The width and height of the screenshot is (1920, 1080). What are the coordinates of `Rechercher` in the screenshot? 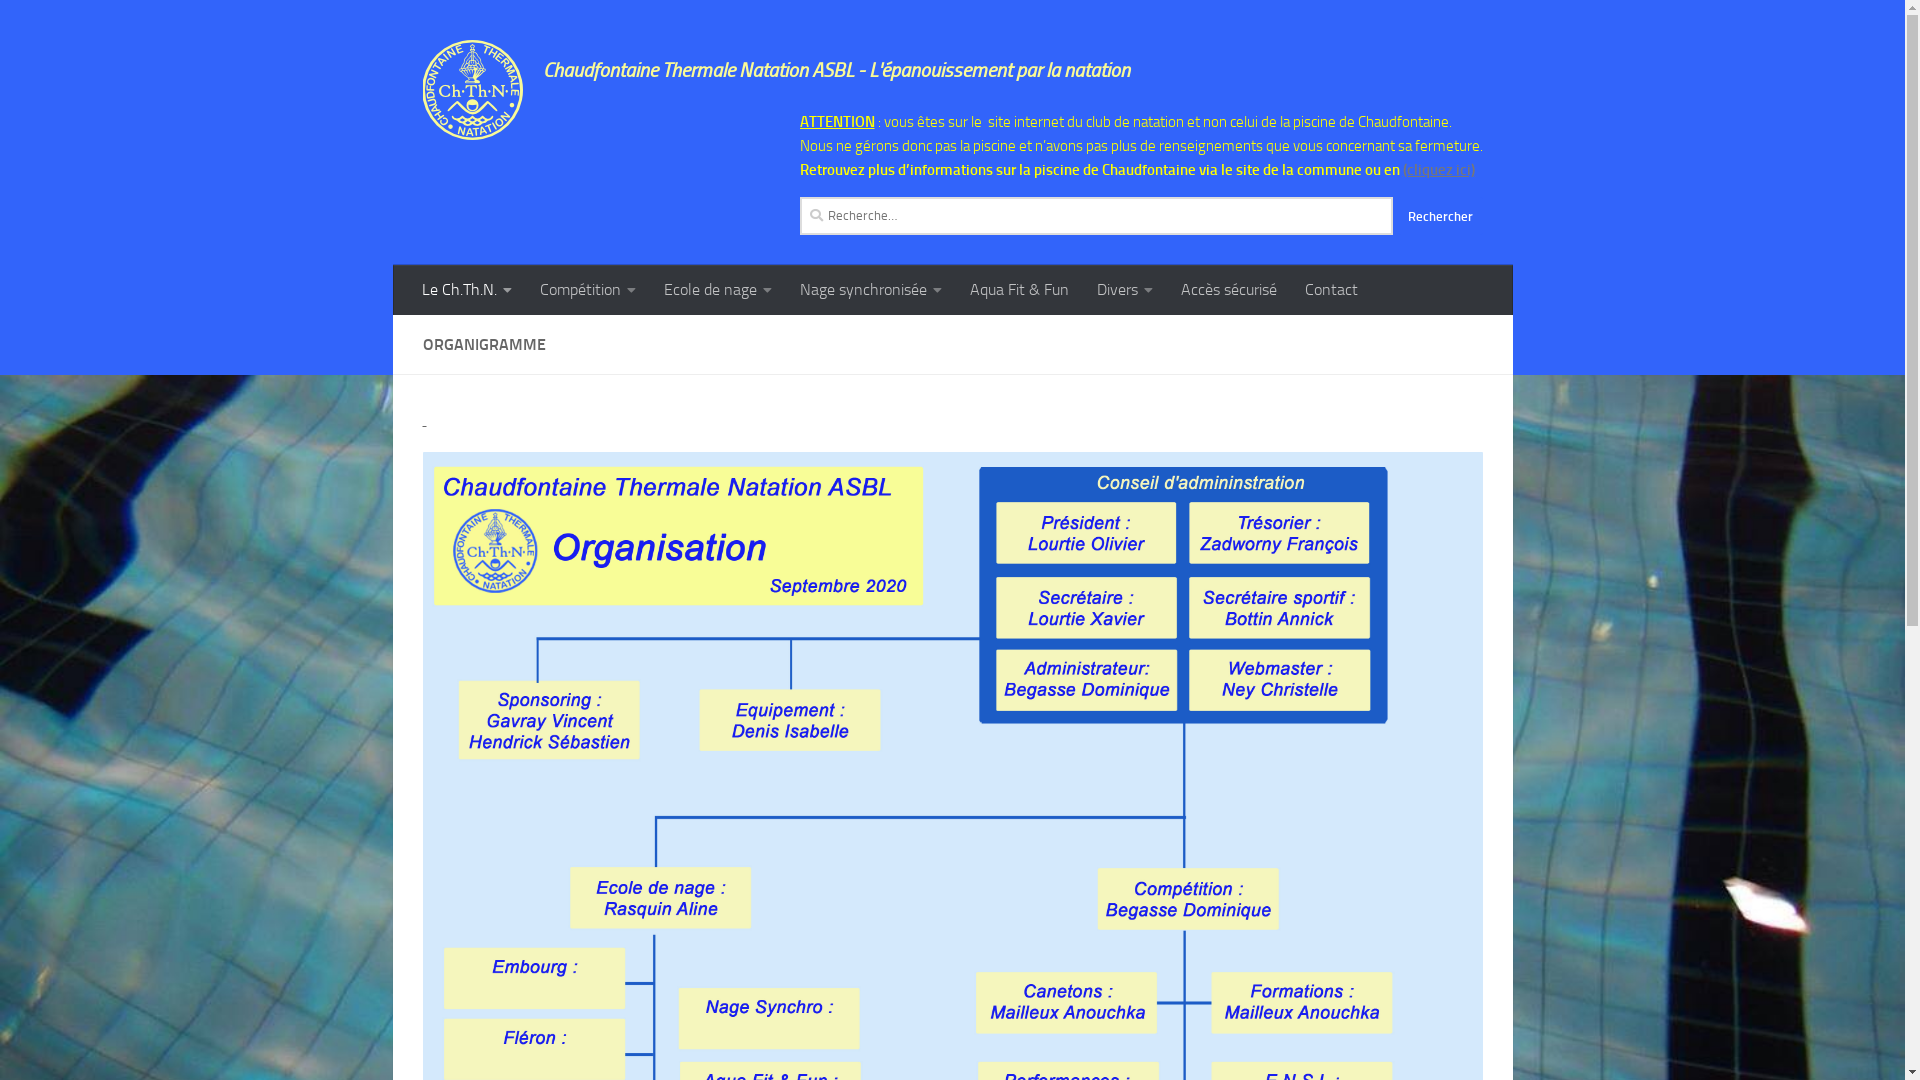 It's located at (1440, 216).